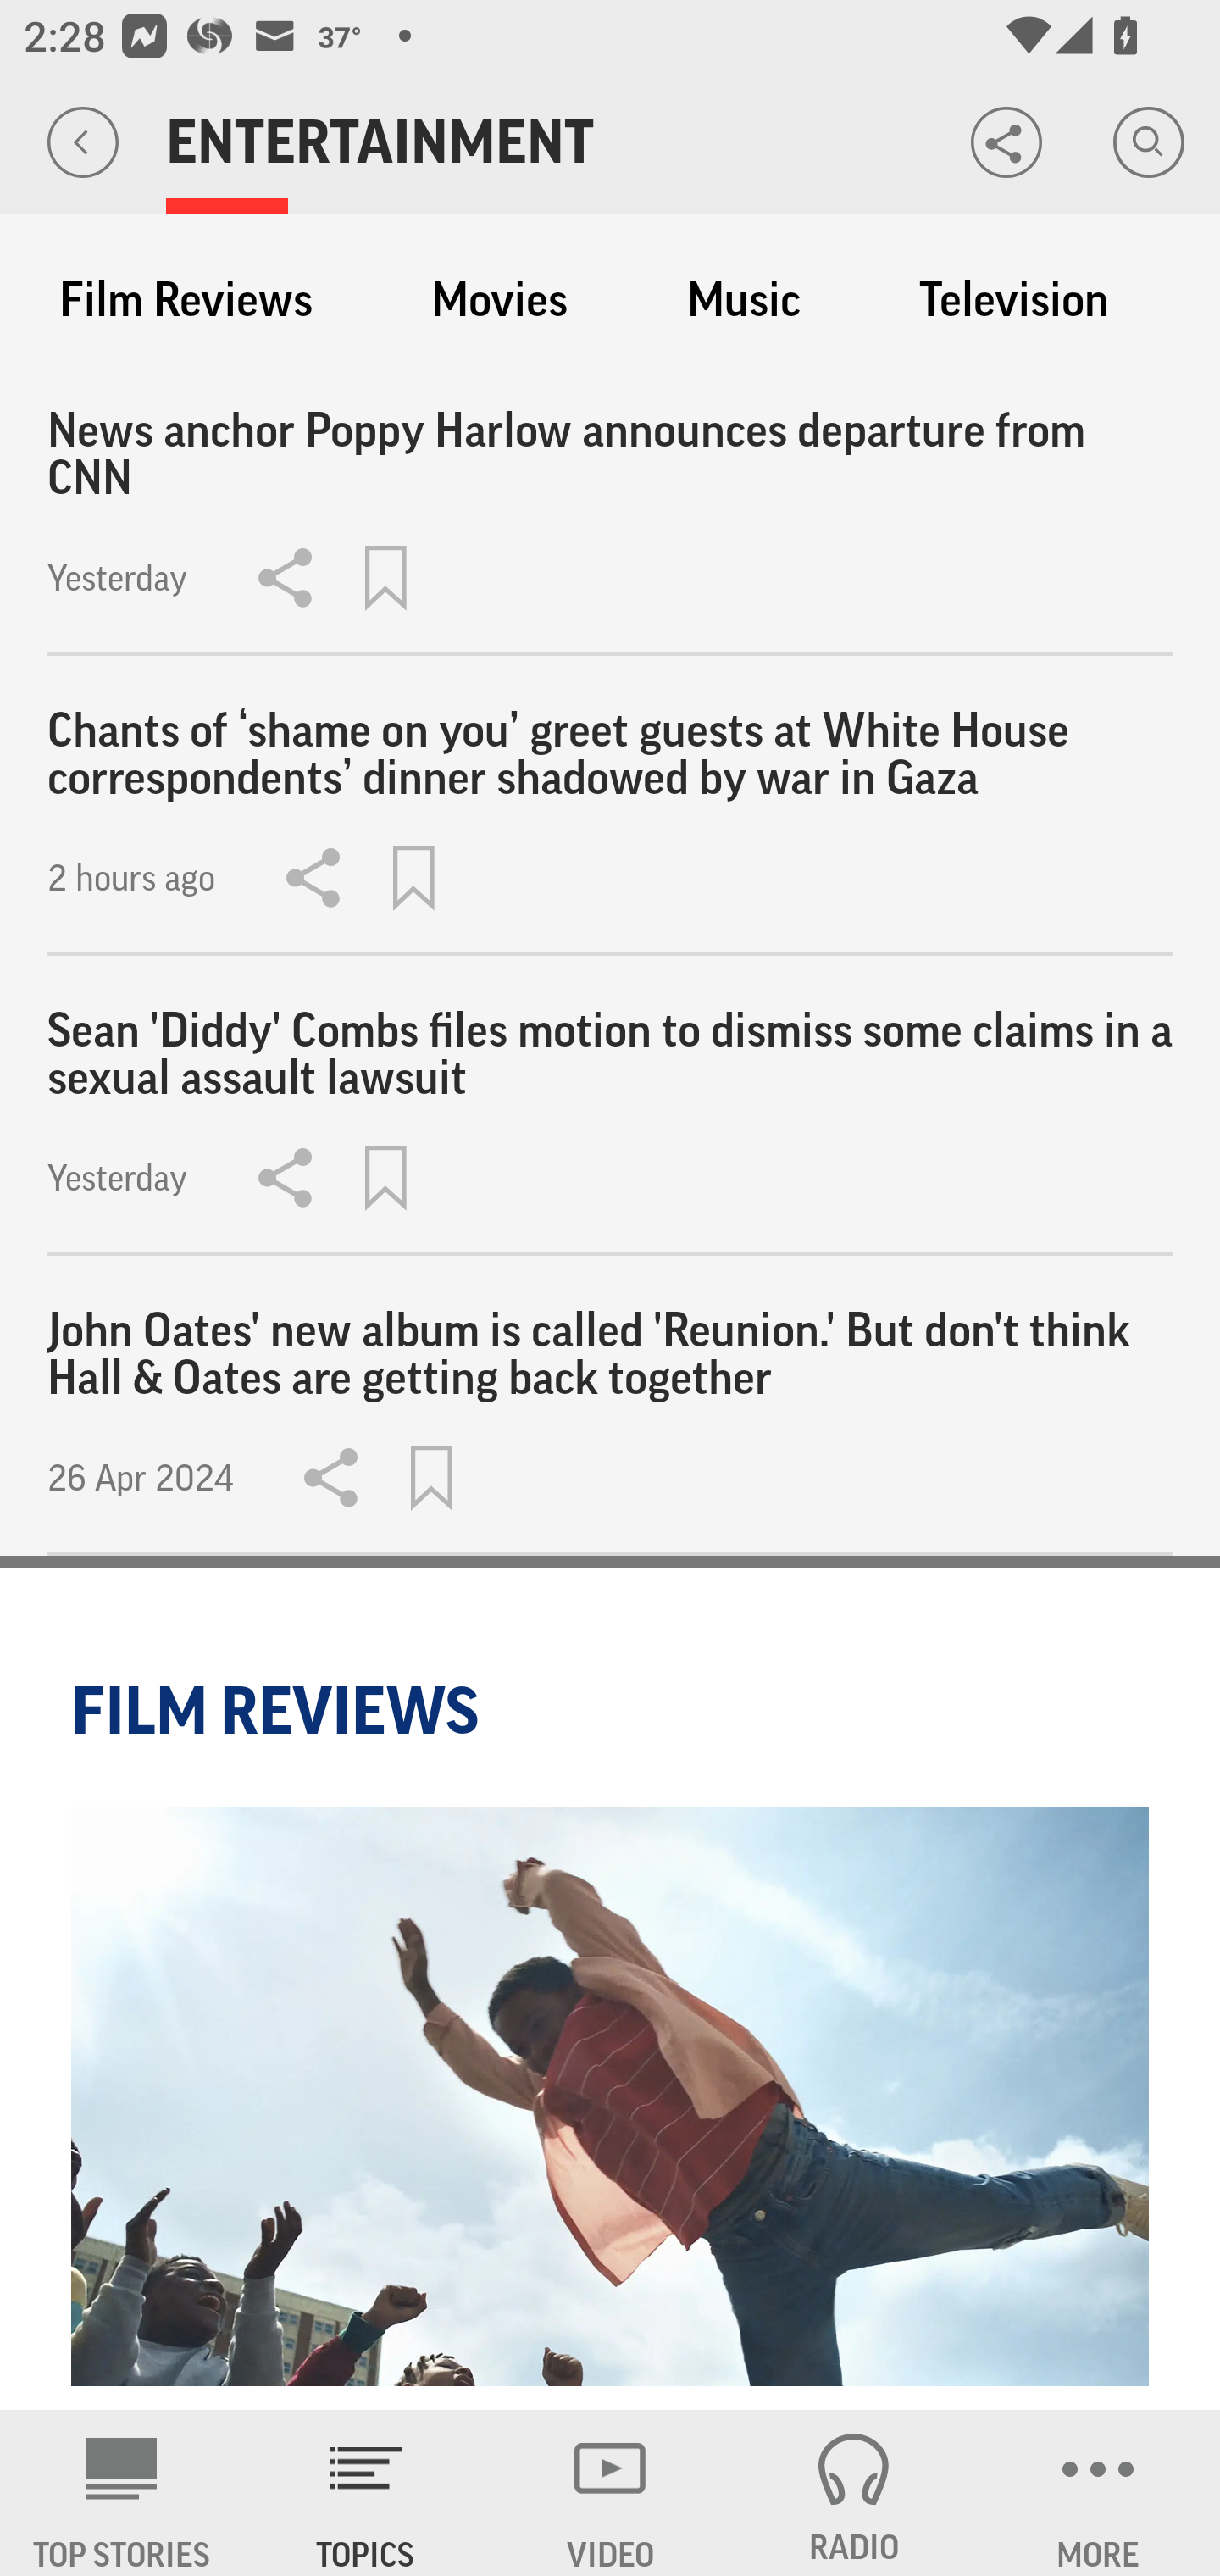 Image resolution: width=1220 pixels, height=2576 pixels. What do you see at coordinates (499, 300) in the screenshot?
I see `Movies` at bounding box center [499, 300].